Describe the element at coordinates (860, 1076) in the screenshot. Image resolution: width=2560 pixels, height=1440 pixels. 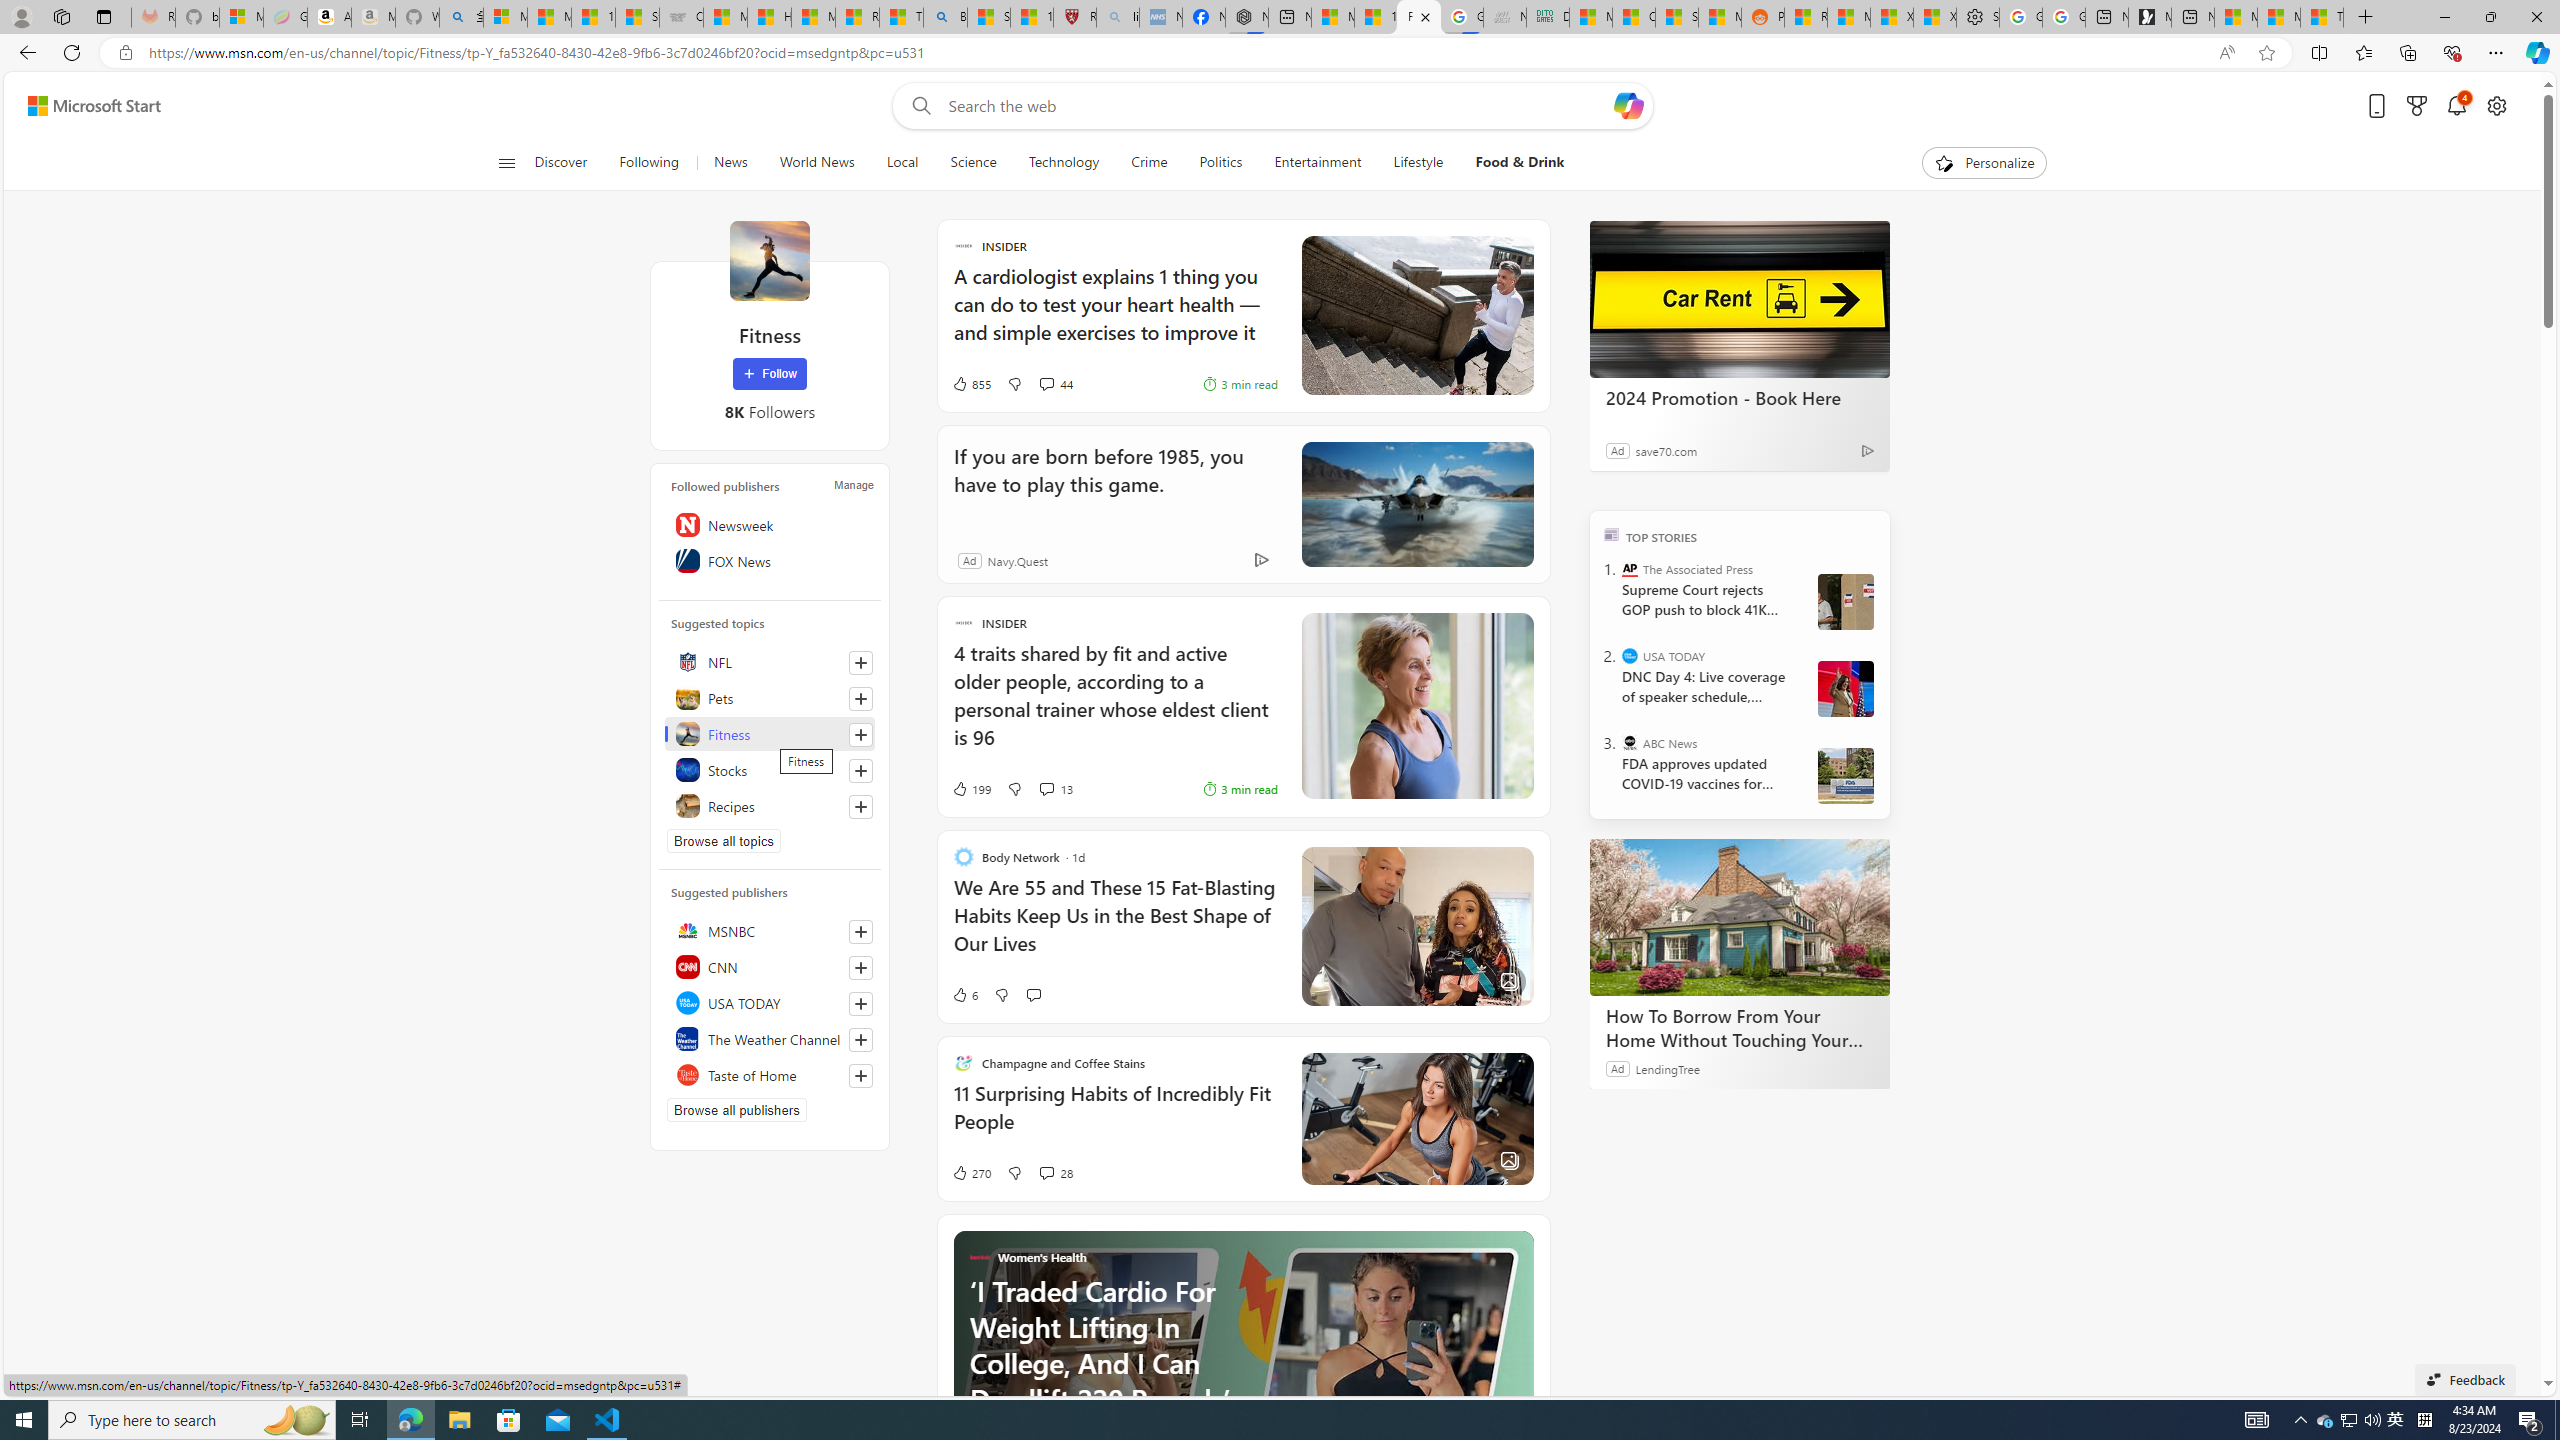
I see `Follow this source` at that location.